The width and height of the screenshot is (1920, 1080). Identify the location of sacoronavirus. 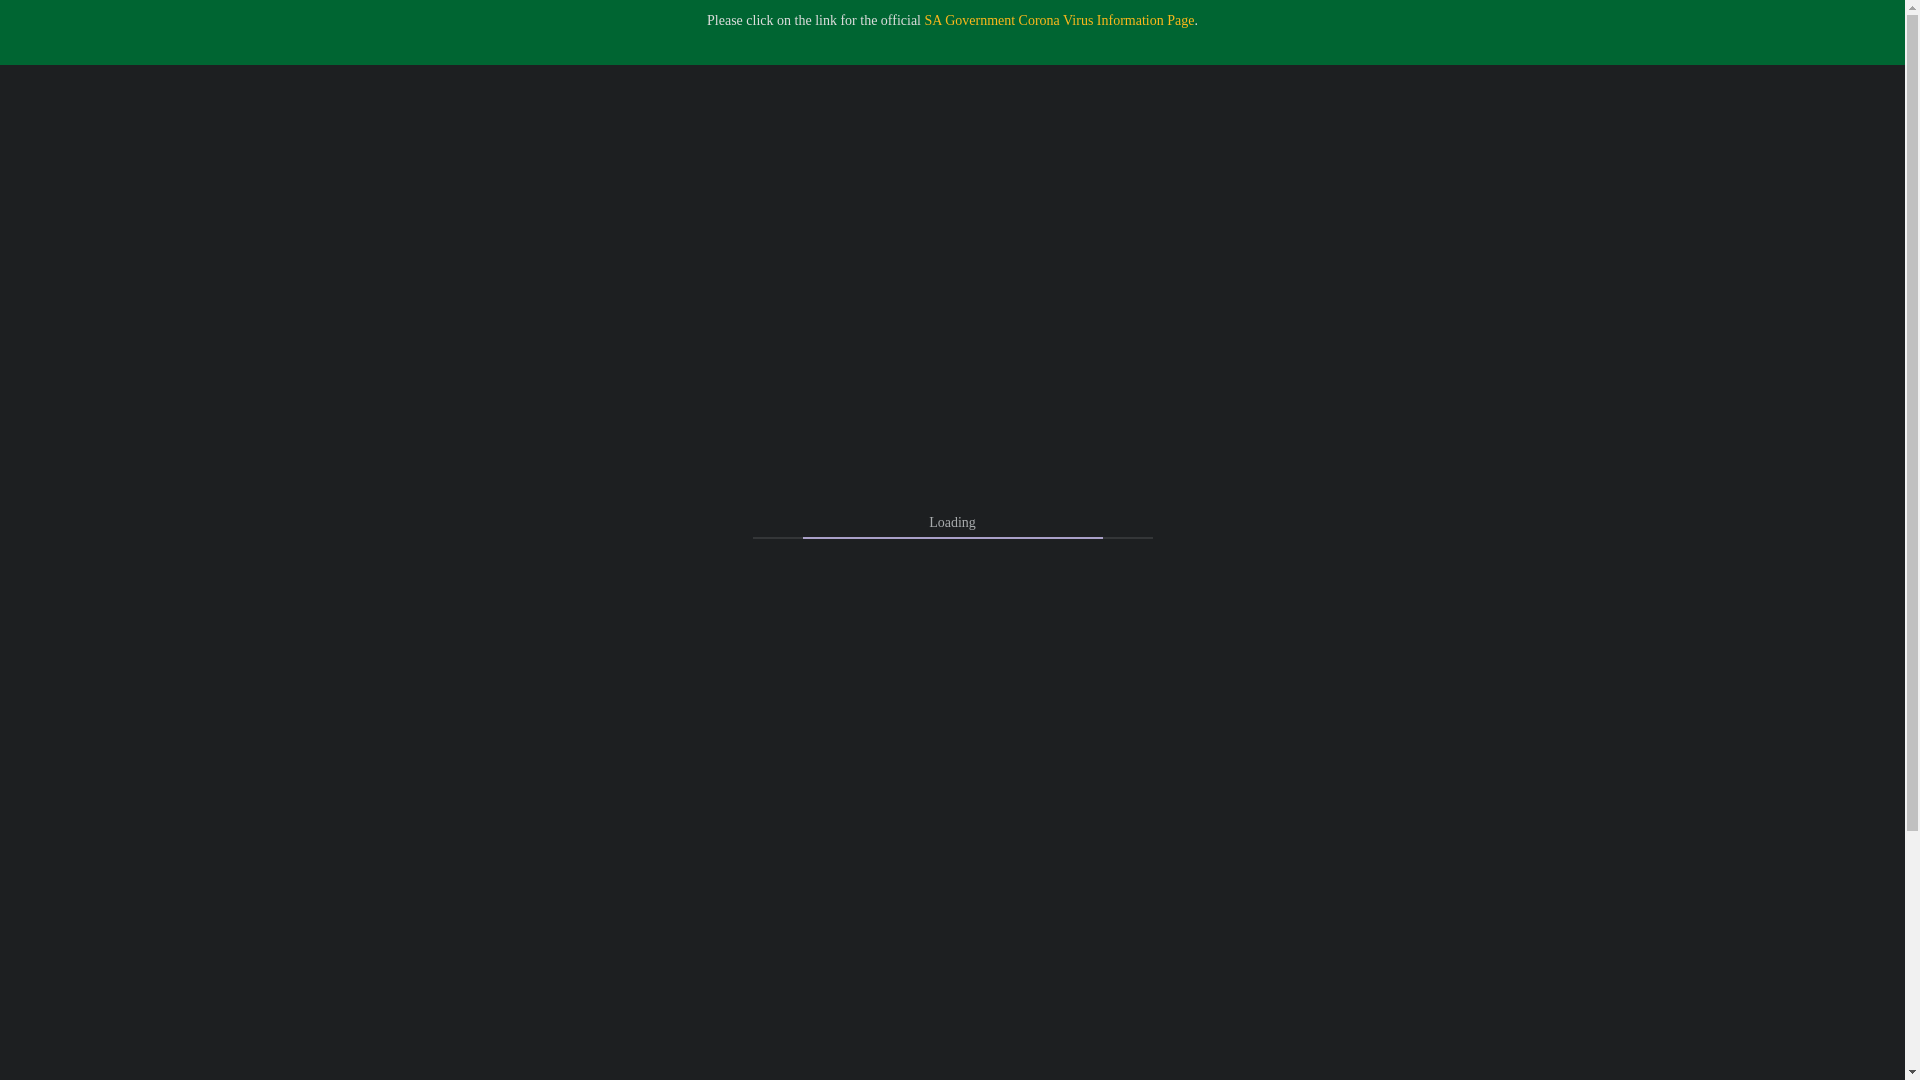
(1060, 20).